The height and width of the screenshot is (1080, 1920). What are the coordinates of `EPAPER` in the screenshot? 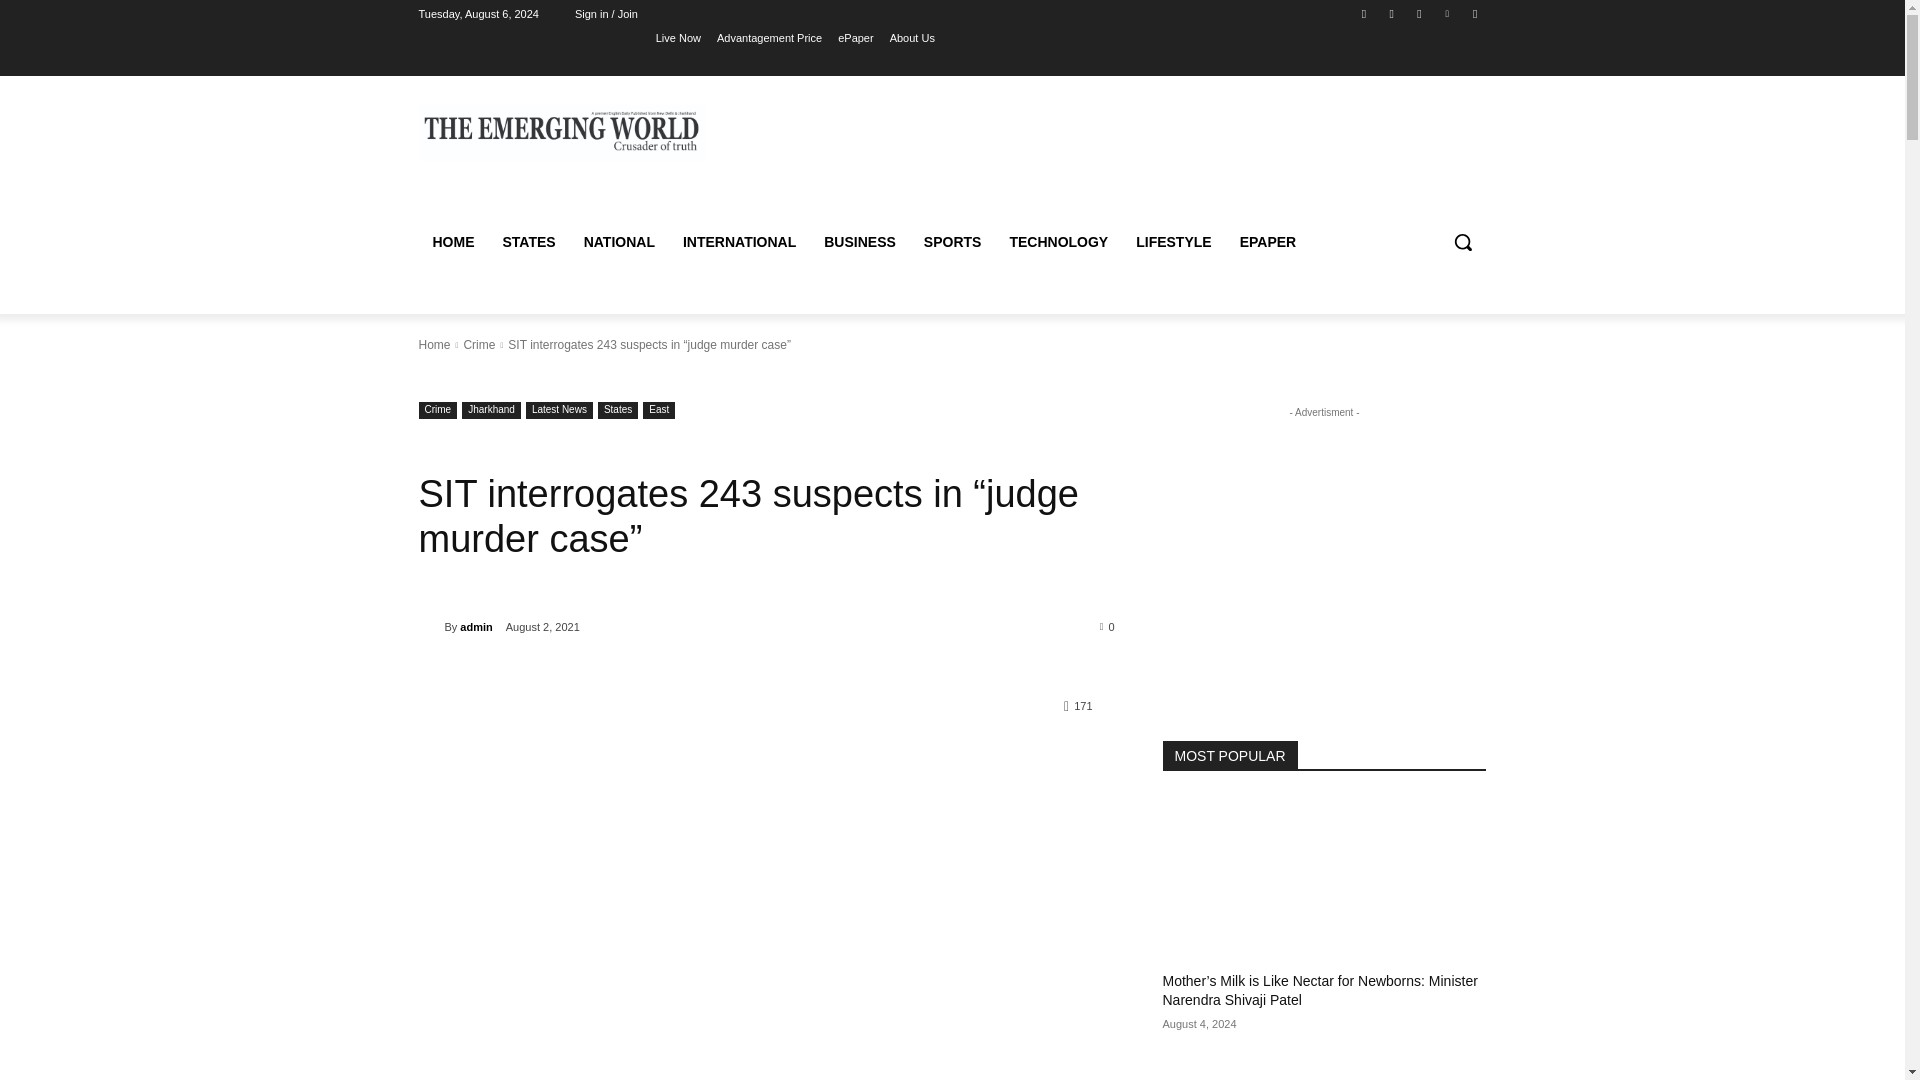 It's located at (1268, 242).